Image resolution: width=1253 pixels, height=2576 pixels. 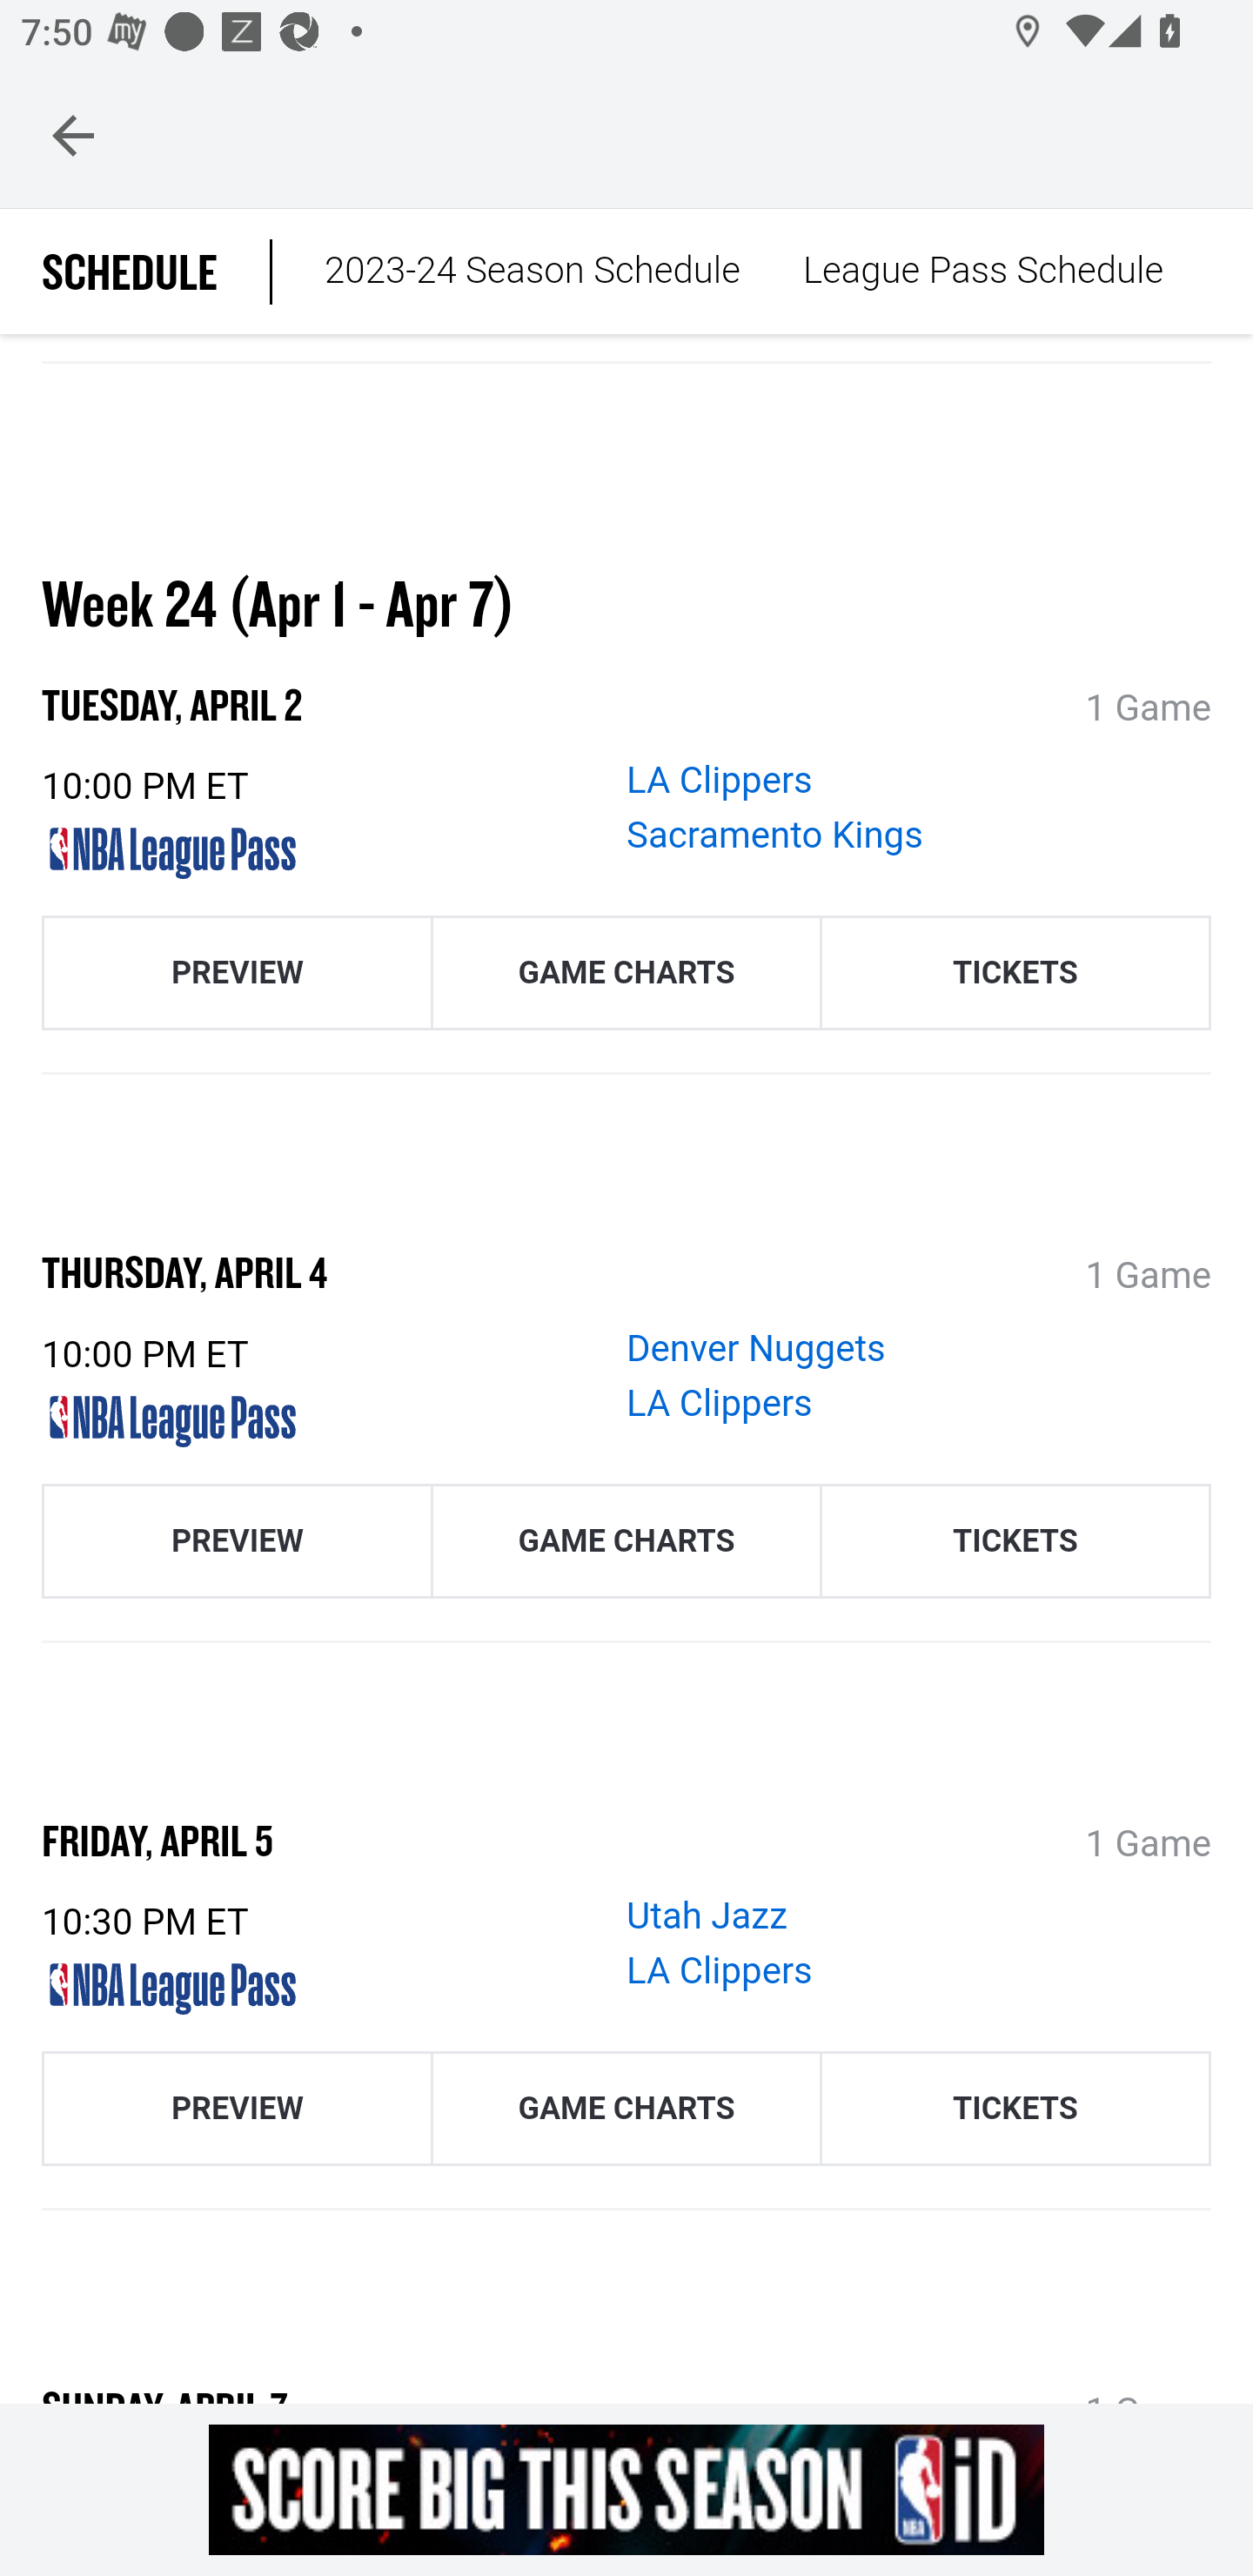 What do you see at coordinates (237, 2111) in the screenshot?
I see `PREVIEW` at bounding box center [237, 2111].